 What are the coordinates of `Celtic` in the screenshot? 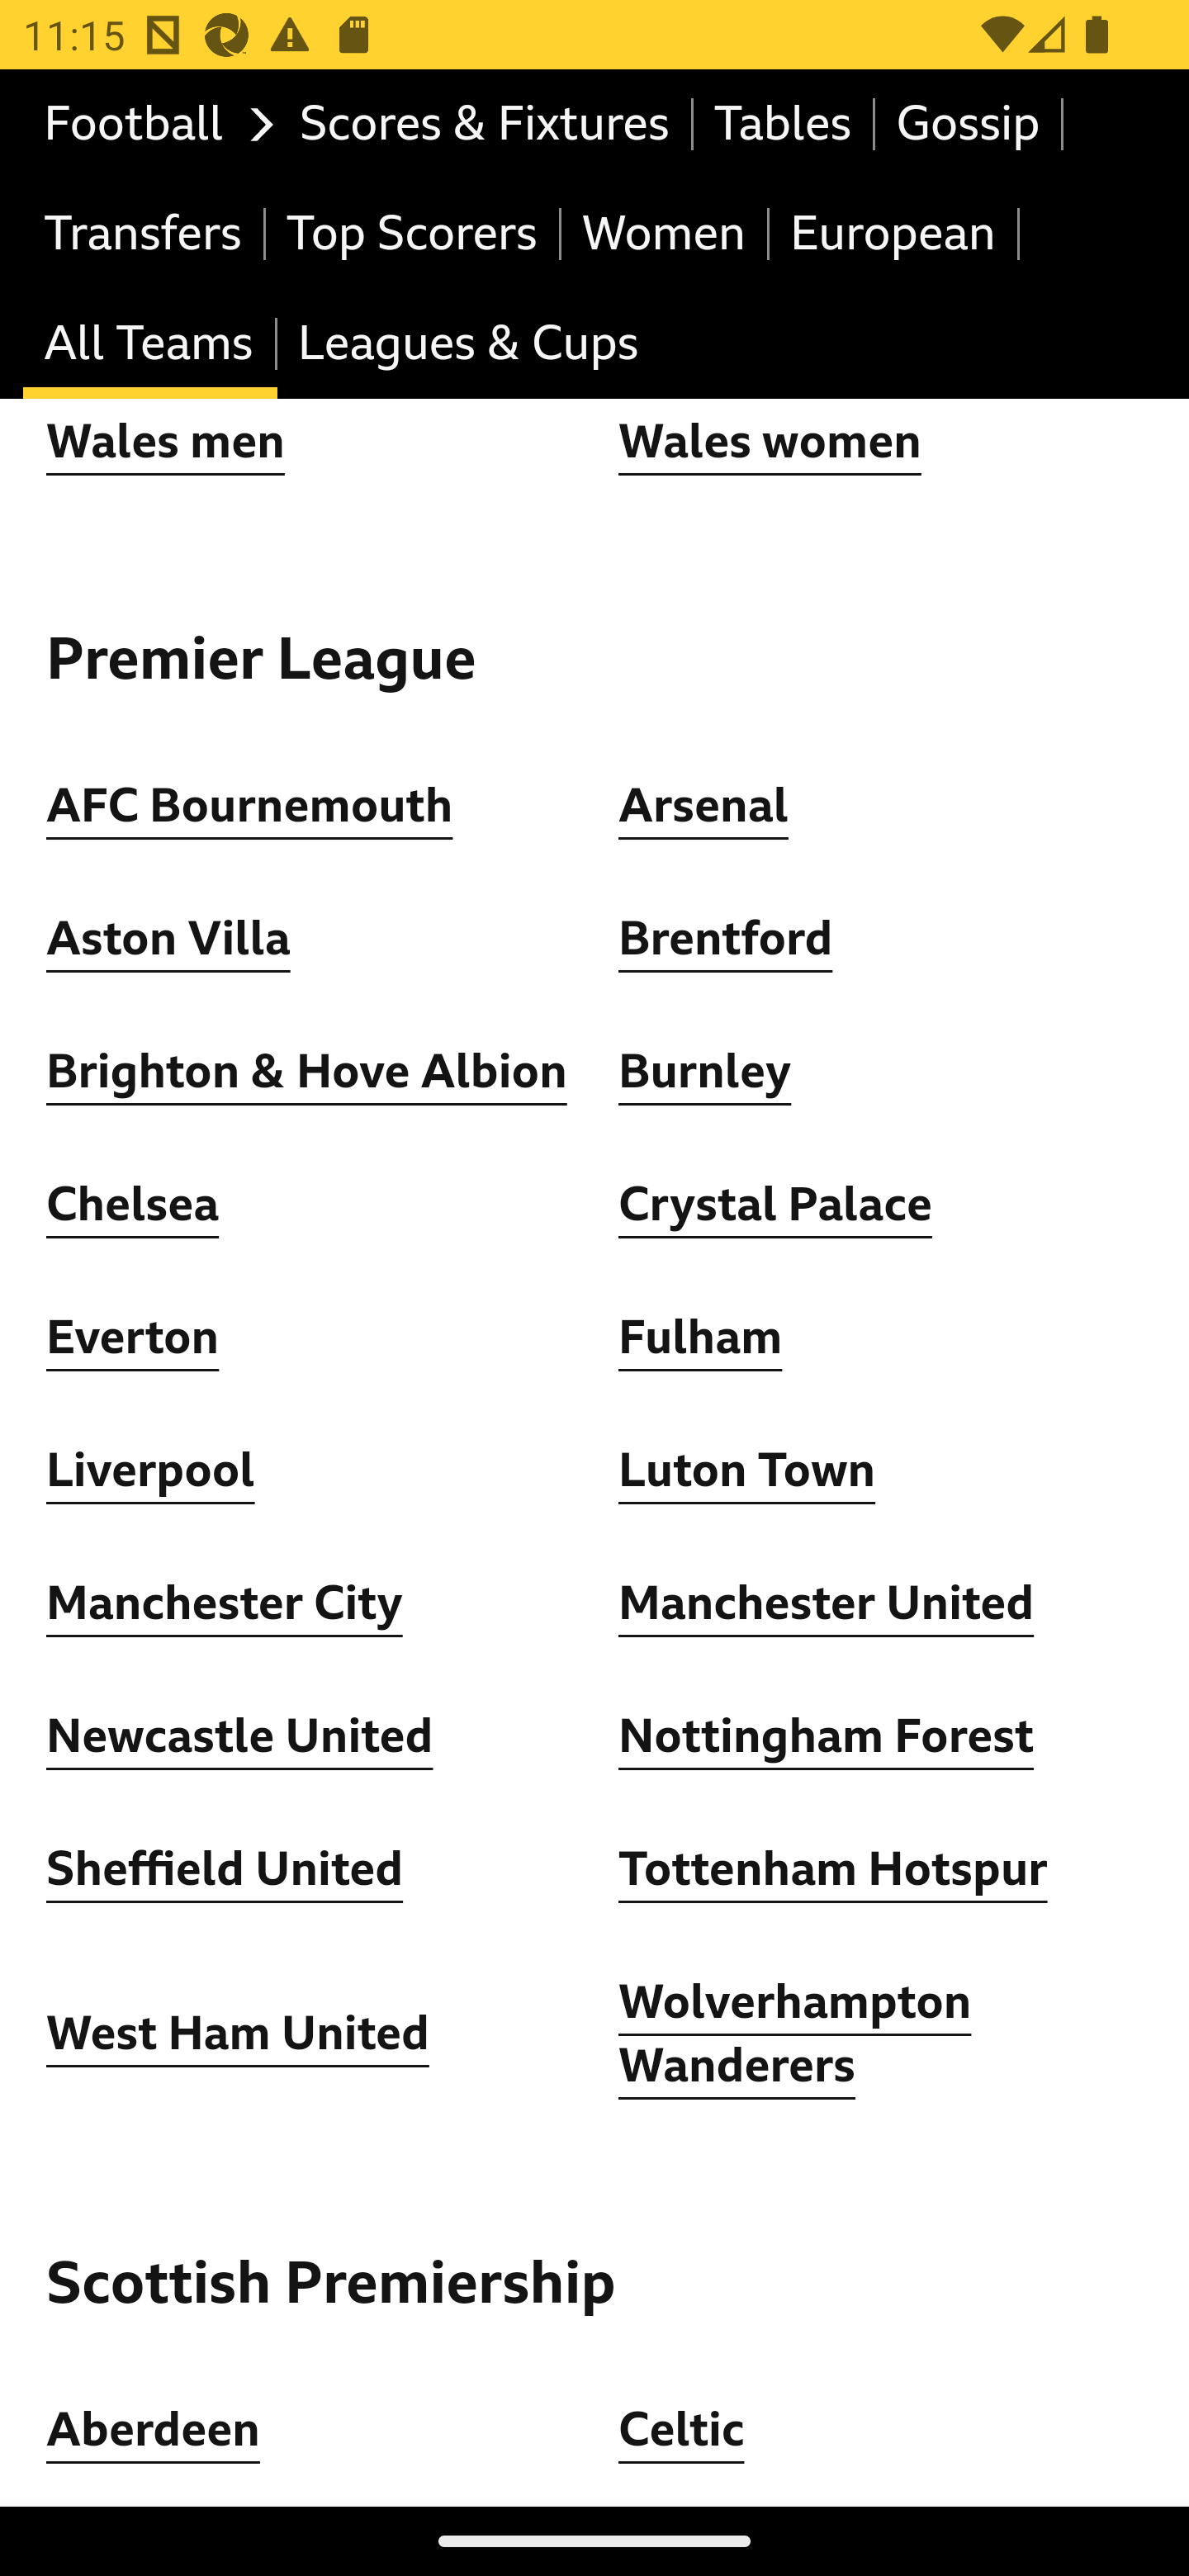 It's located at (681, 2429).